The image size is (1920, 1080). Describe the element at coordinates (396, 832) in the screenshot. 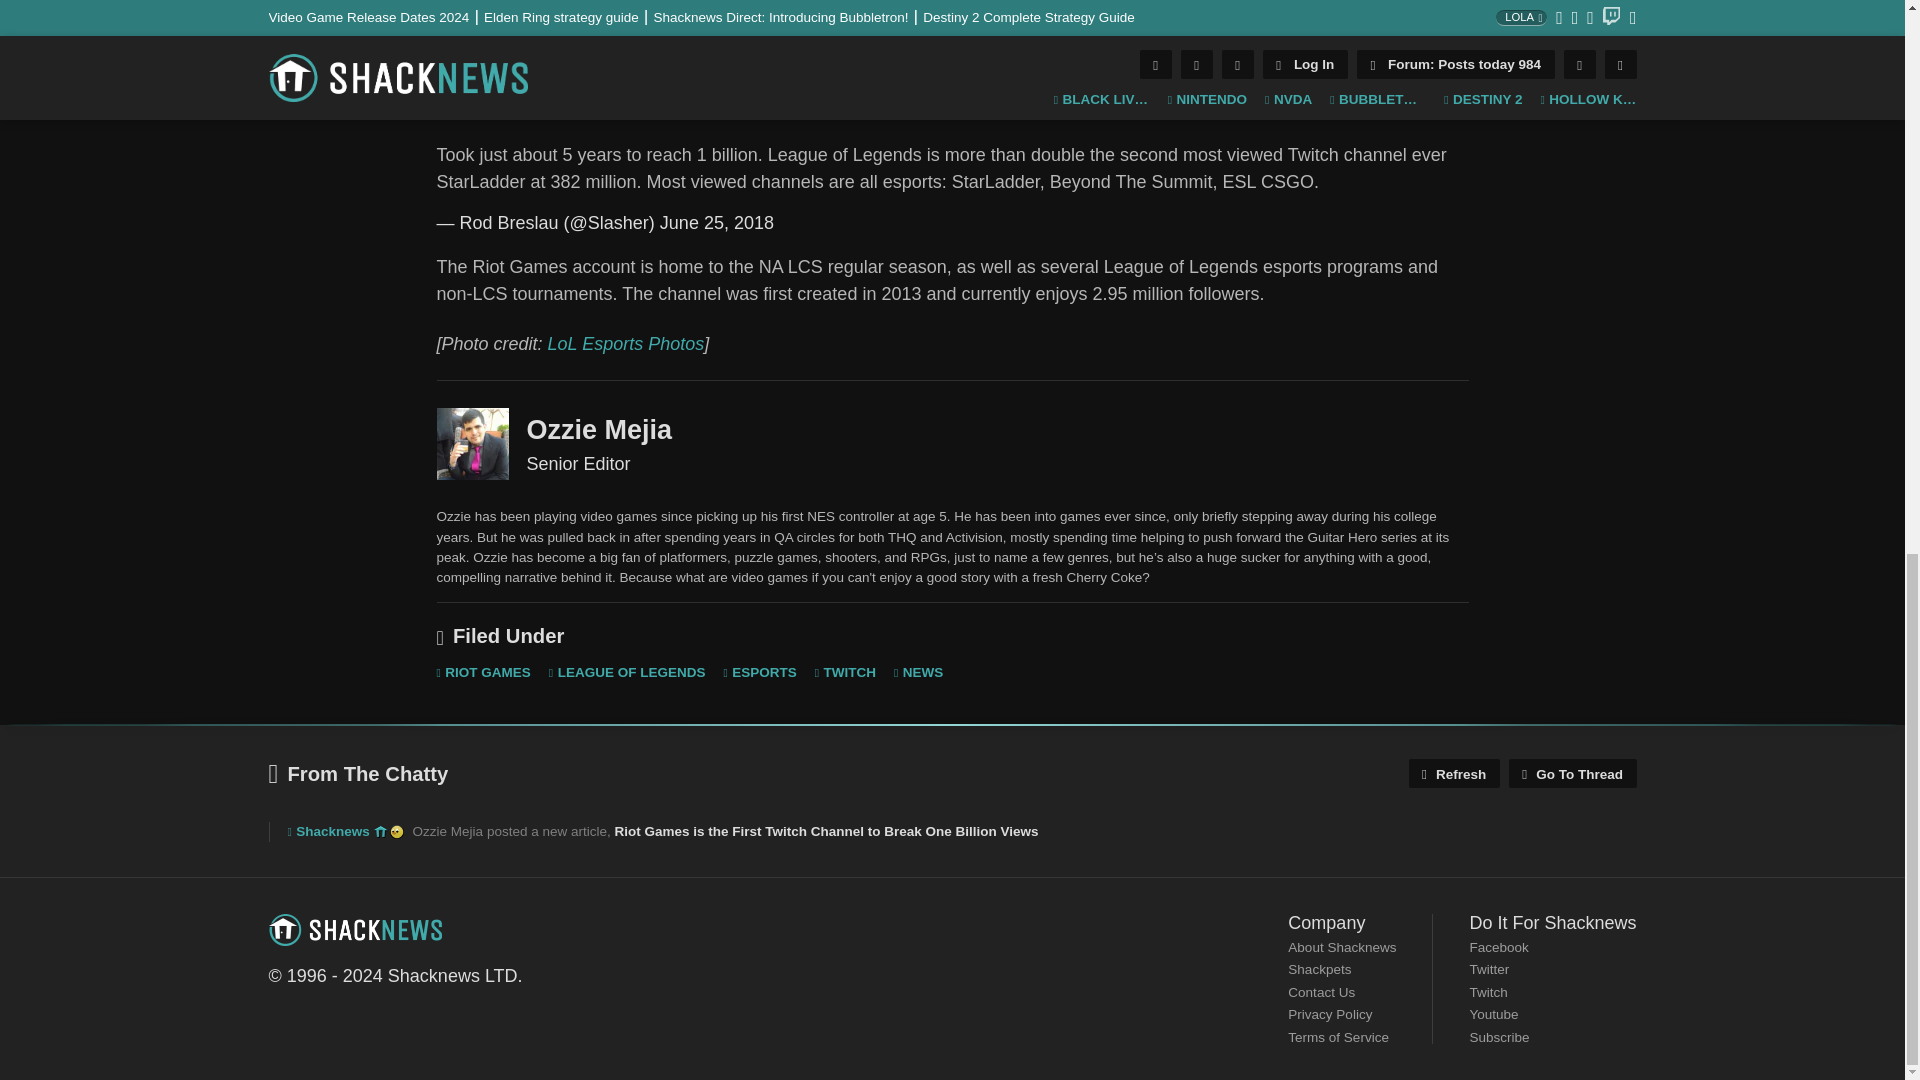

I see `legacy 20 years` at that location.